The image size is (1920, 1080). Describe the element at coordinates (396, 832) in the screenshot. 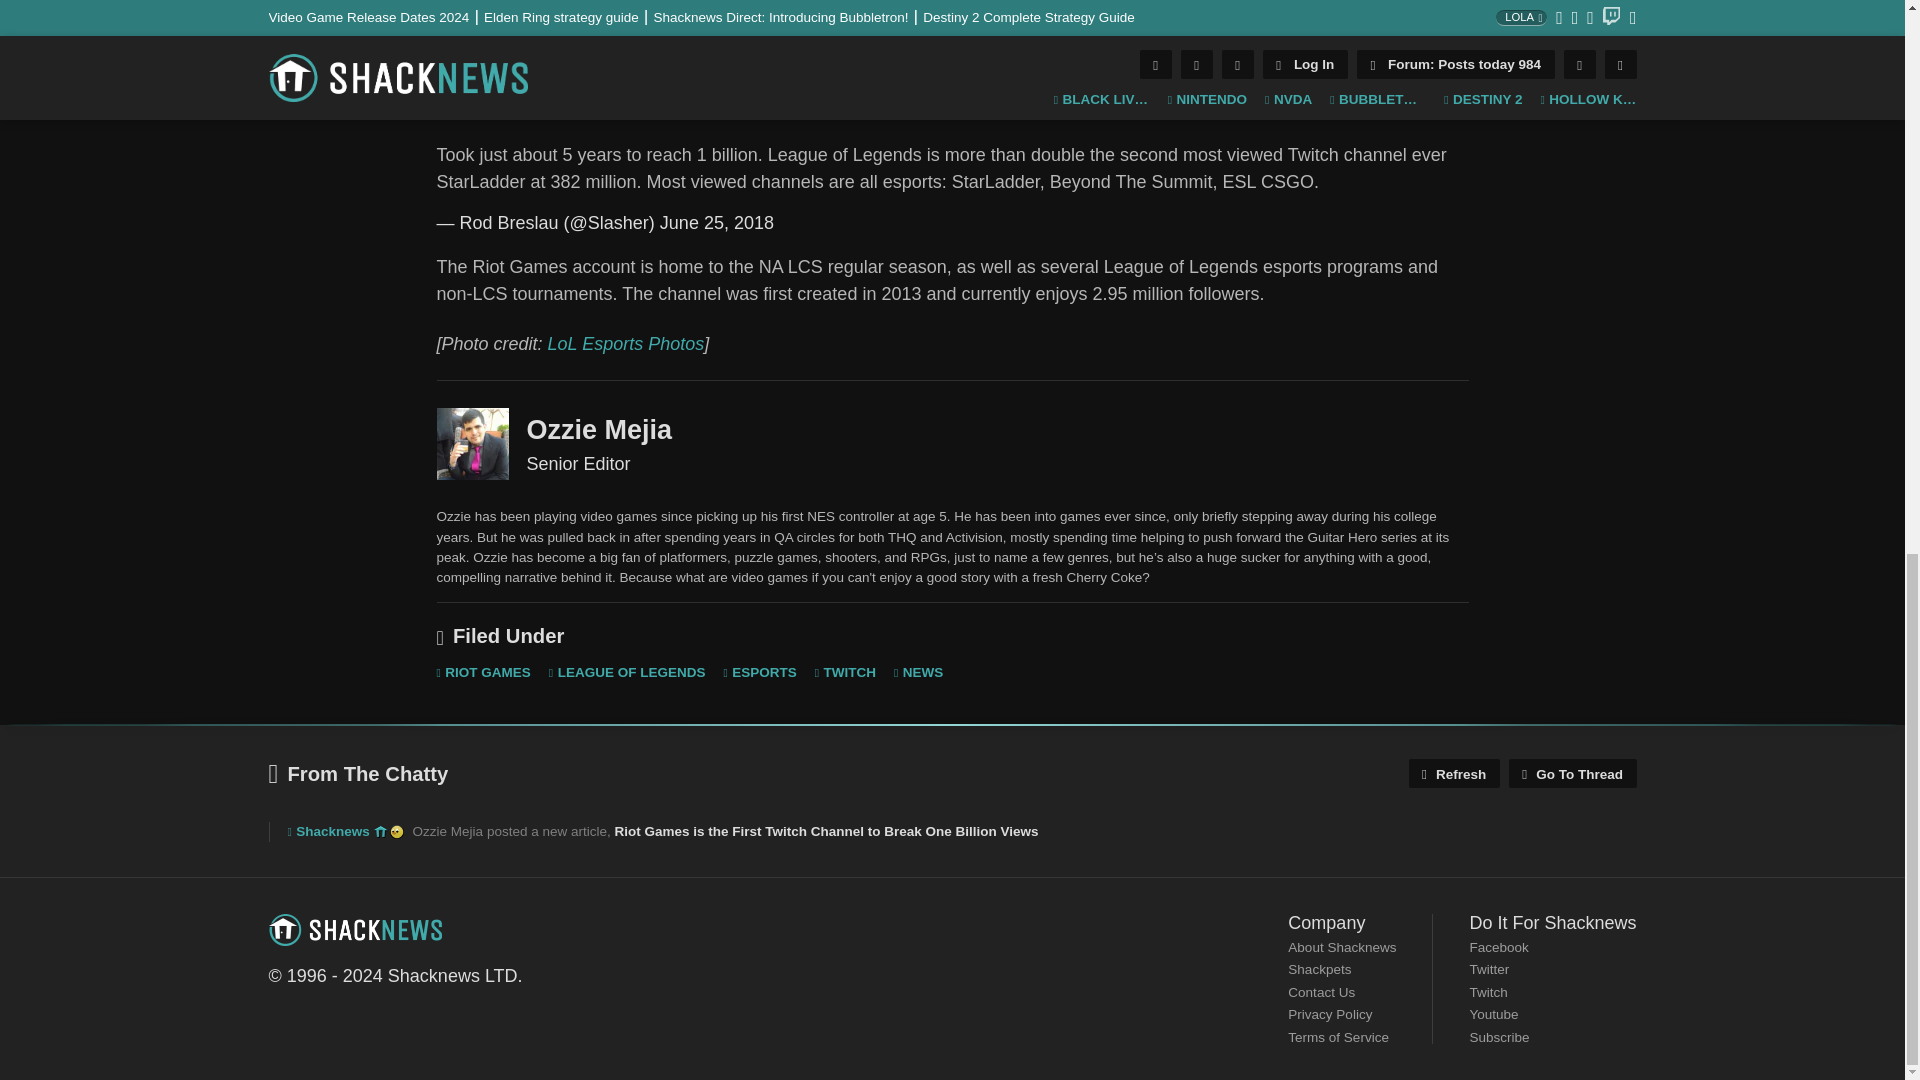

I see `legacy 20 years` at that location.